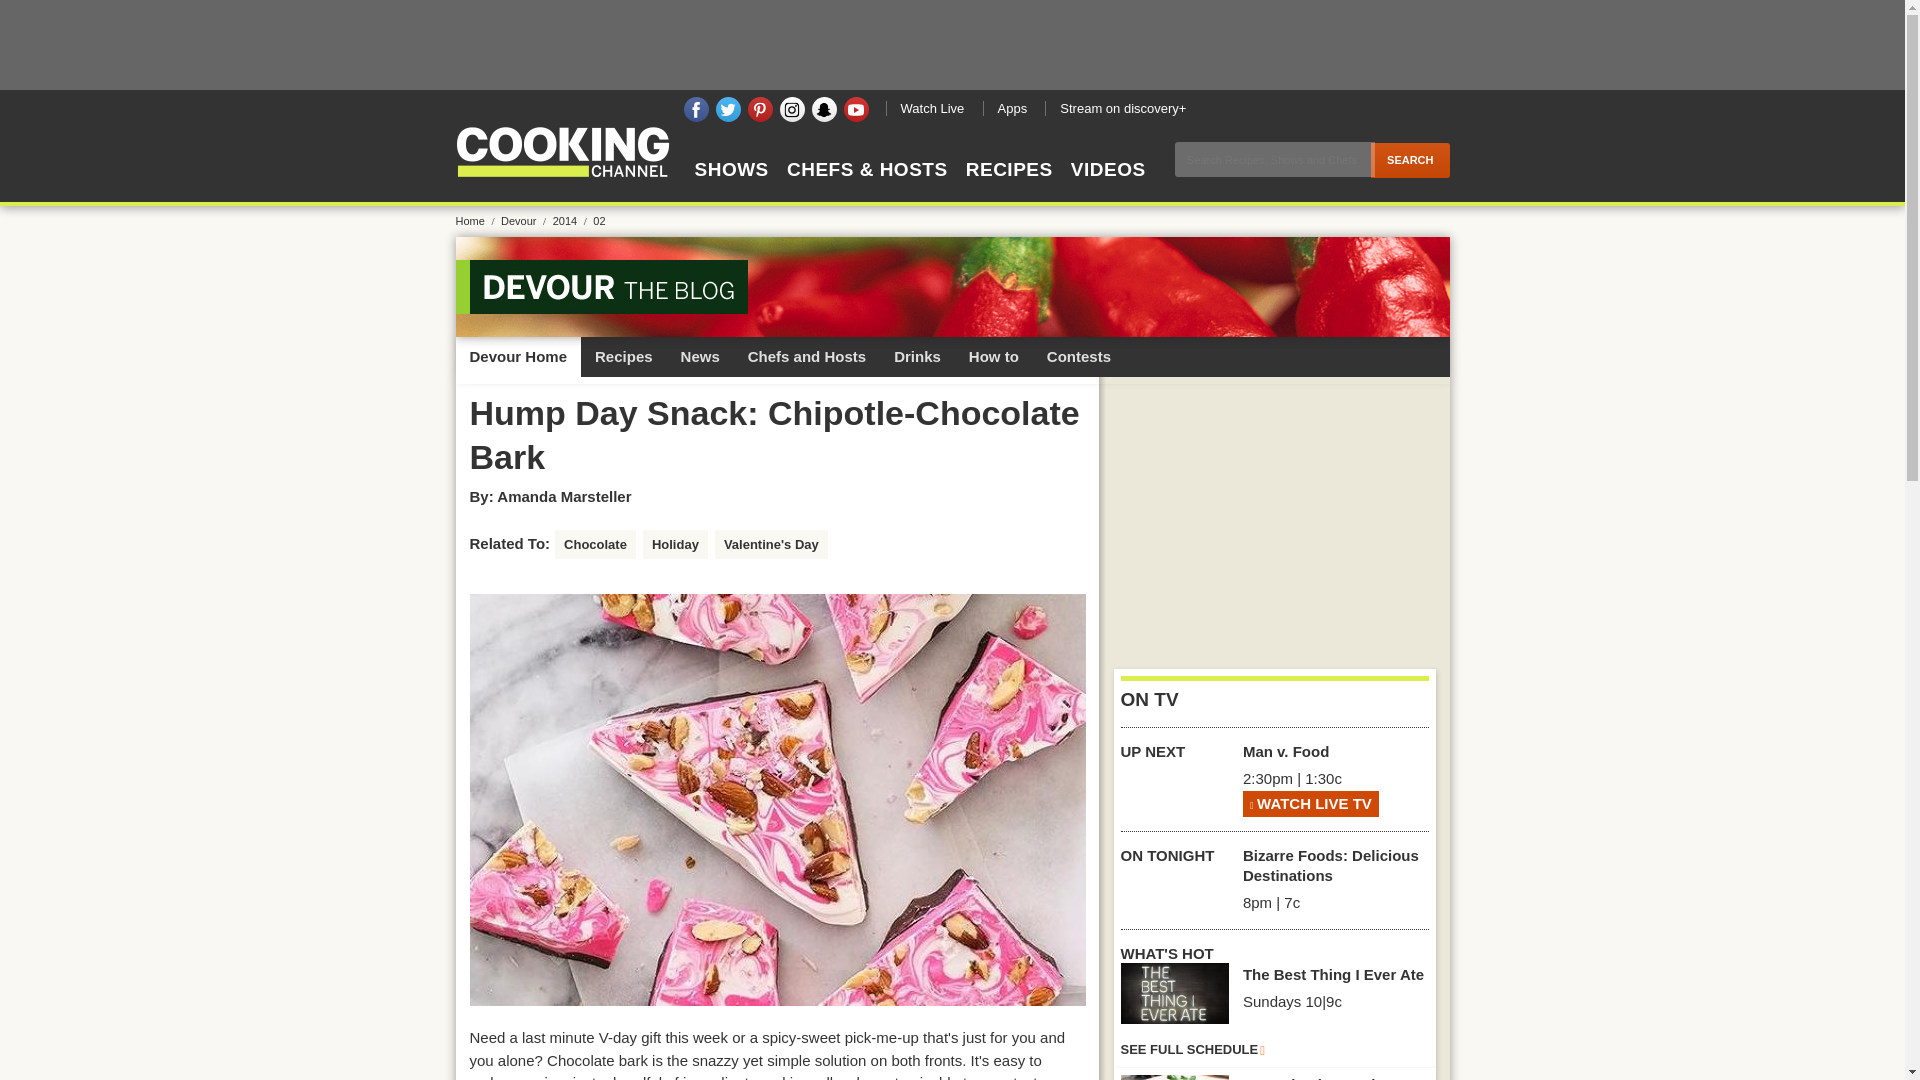 This screenshot has height=1080, width=1920. I want to click on The Best Thing I Ever Ate, so click(1174, 993).